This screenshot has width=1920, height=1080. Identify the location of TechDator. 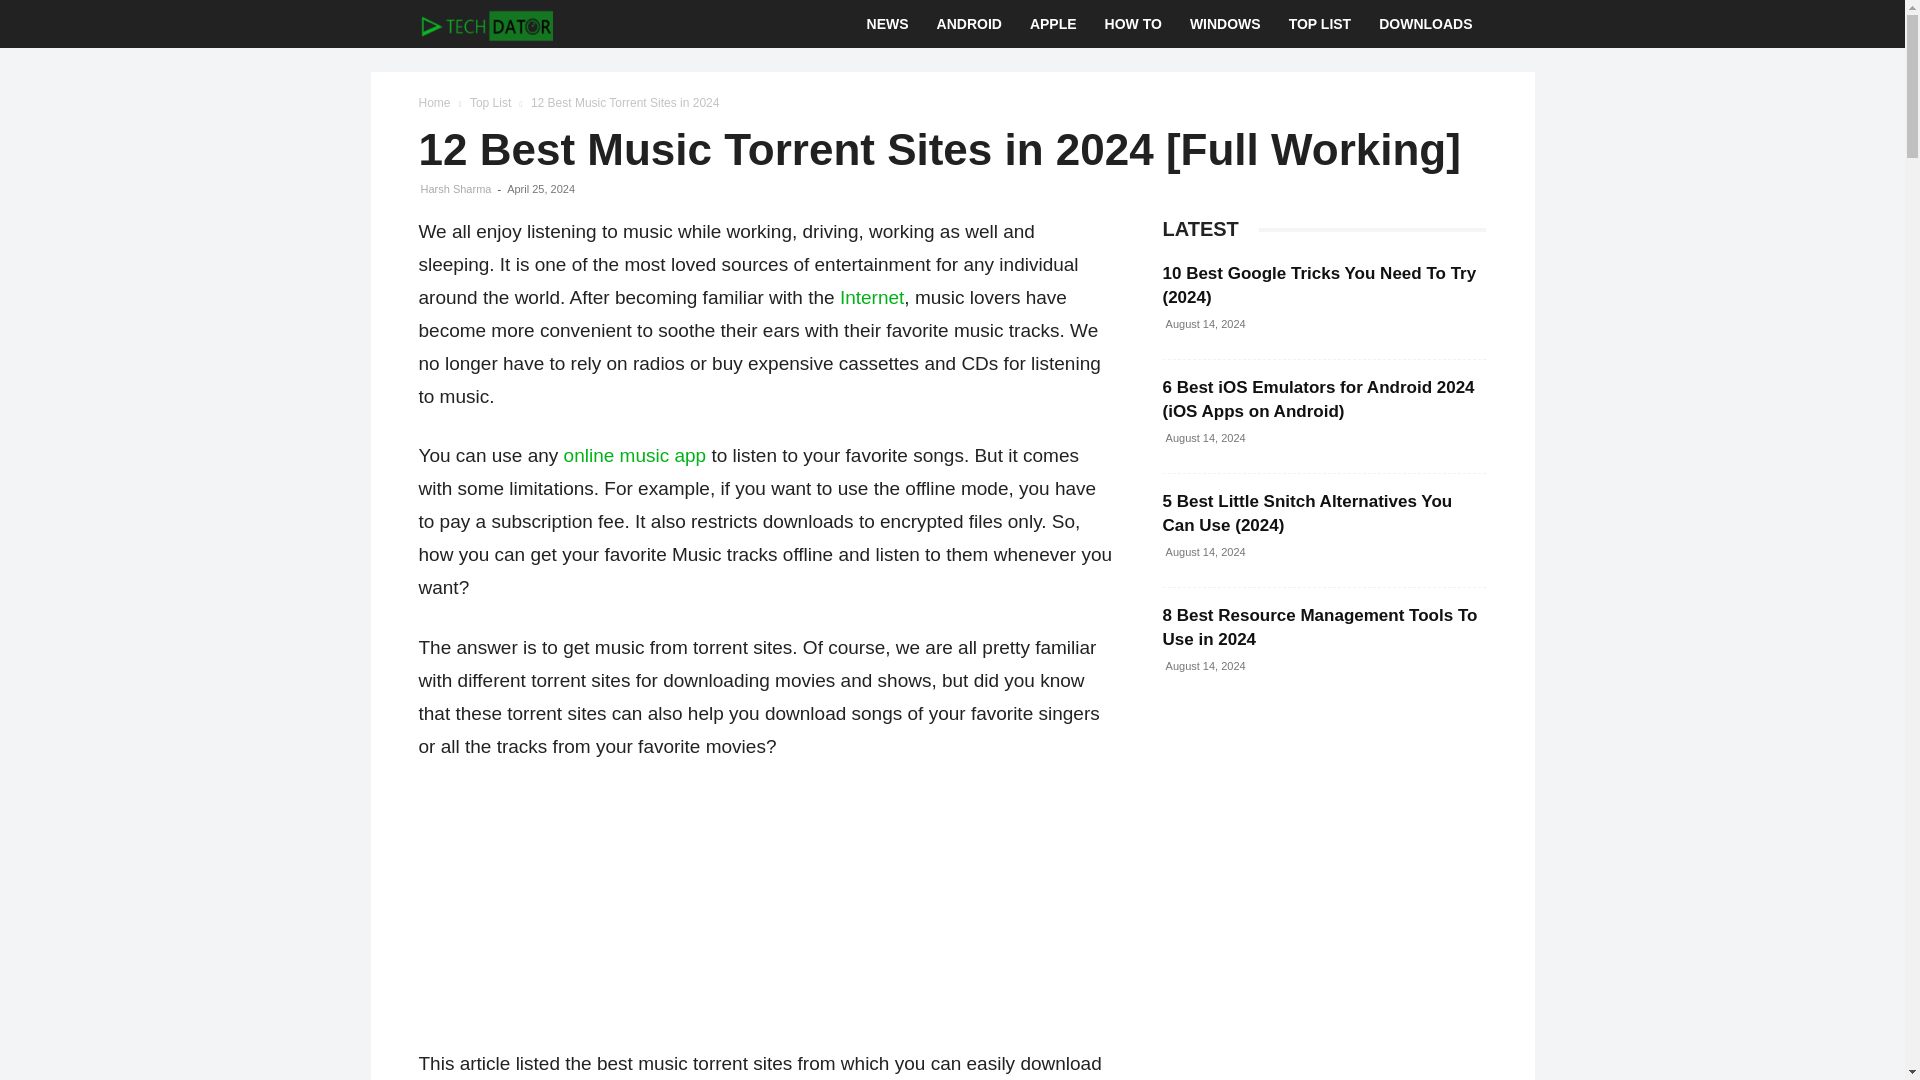
(485, 24).